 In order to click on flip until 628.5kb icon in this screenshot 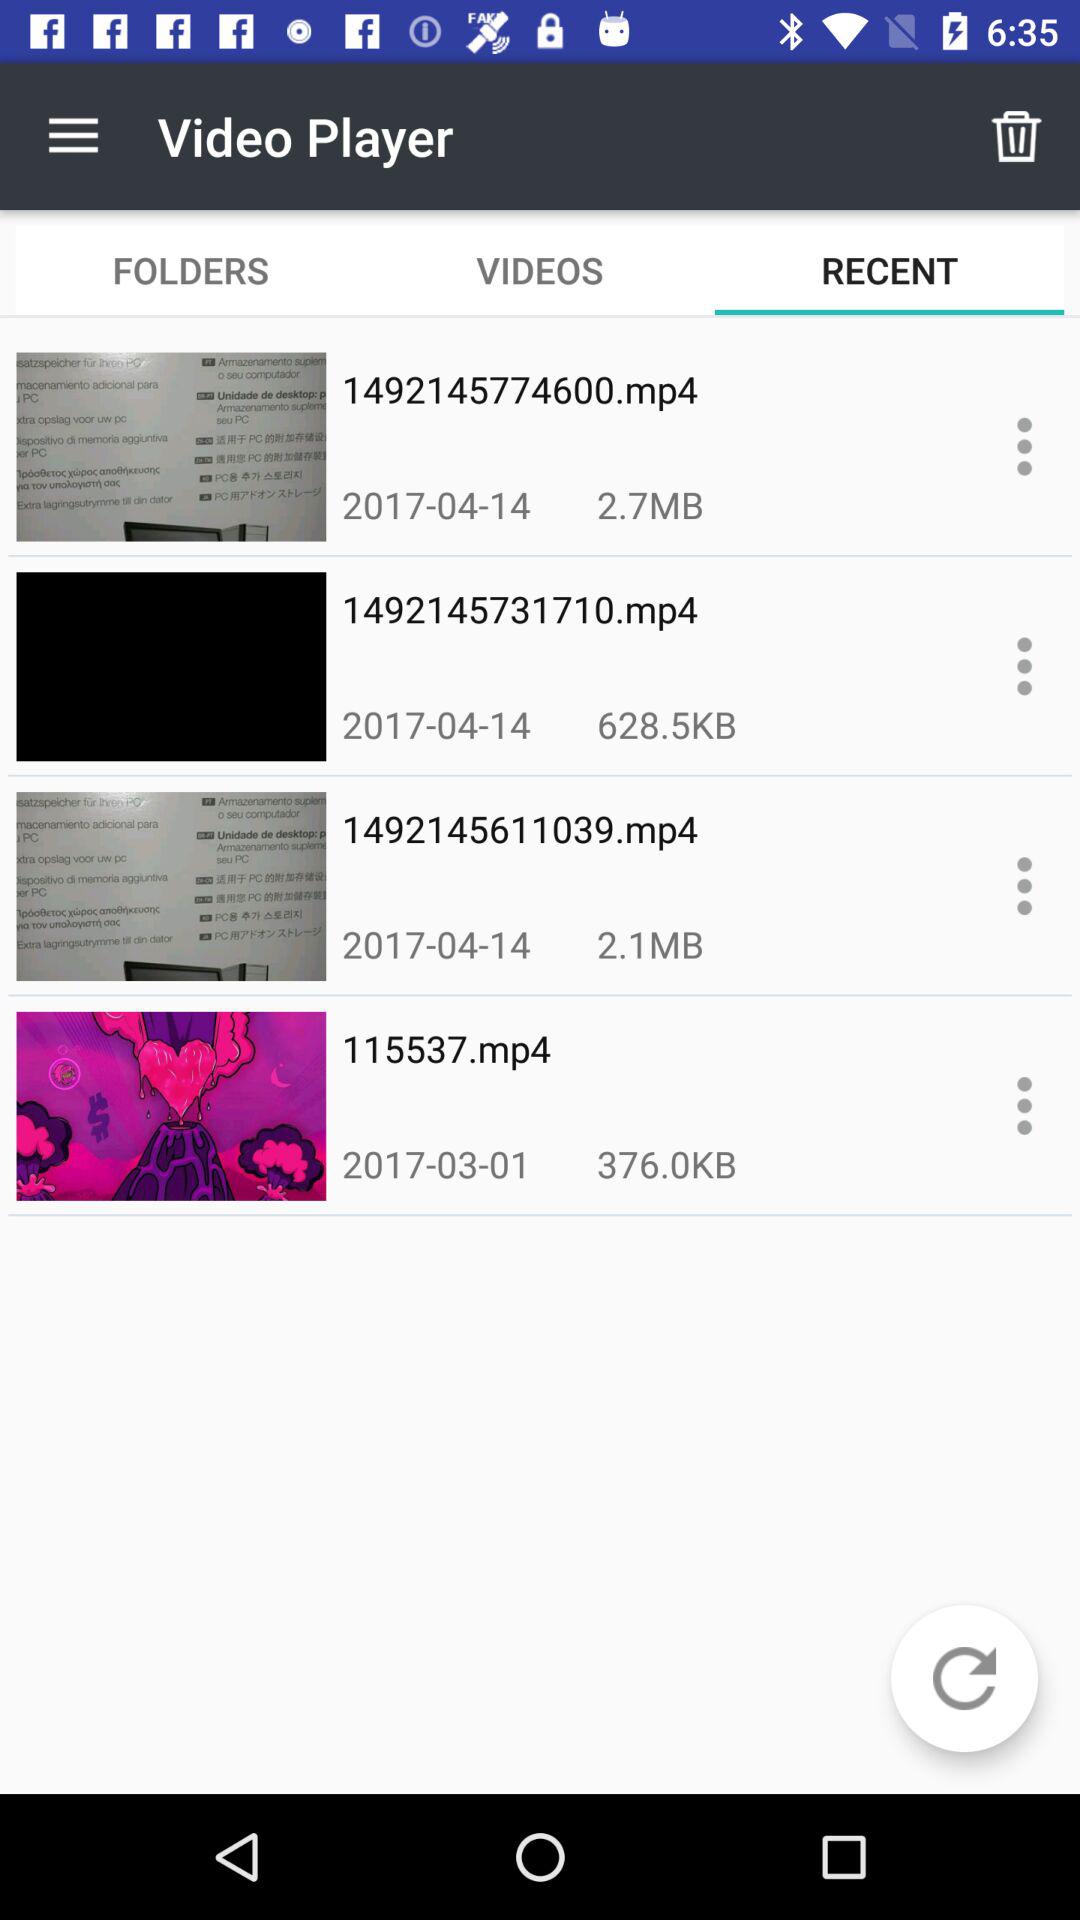, I will do `click(666, 724)`.